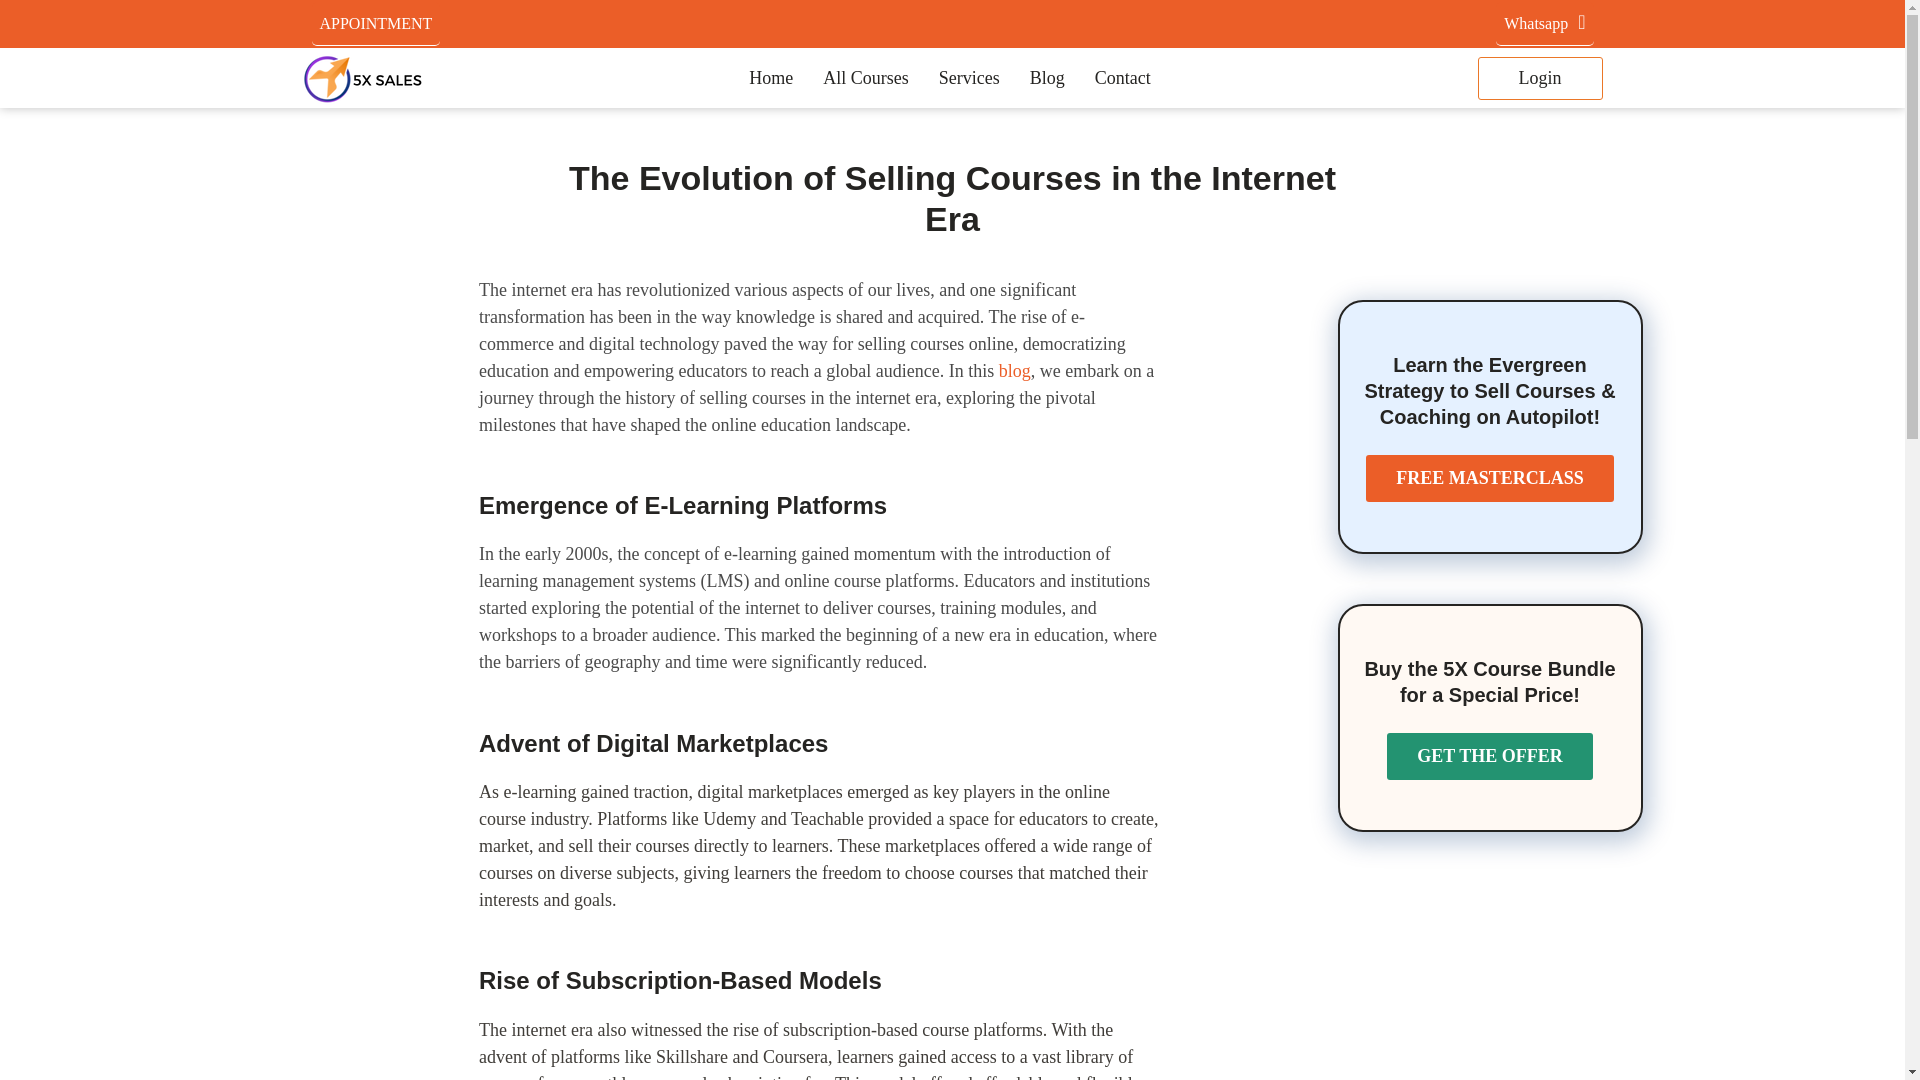 This screenshot has height=1080, width=1920. I want to click on APPOINTMENT, so click(376, 24).